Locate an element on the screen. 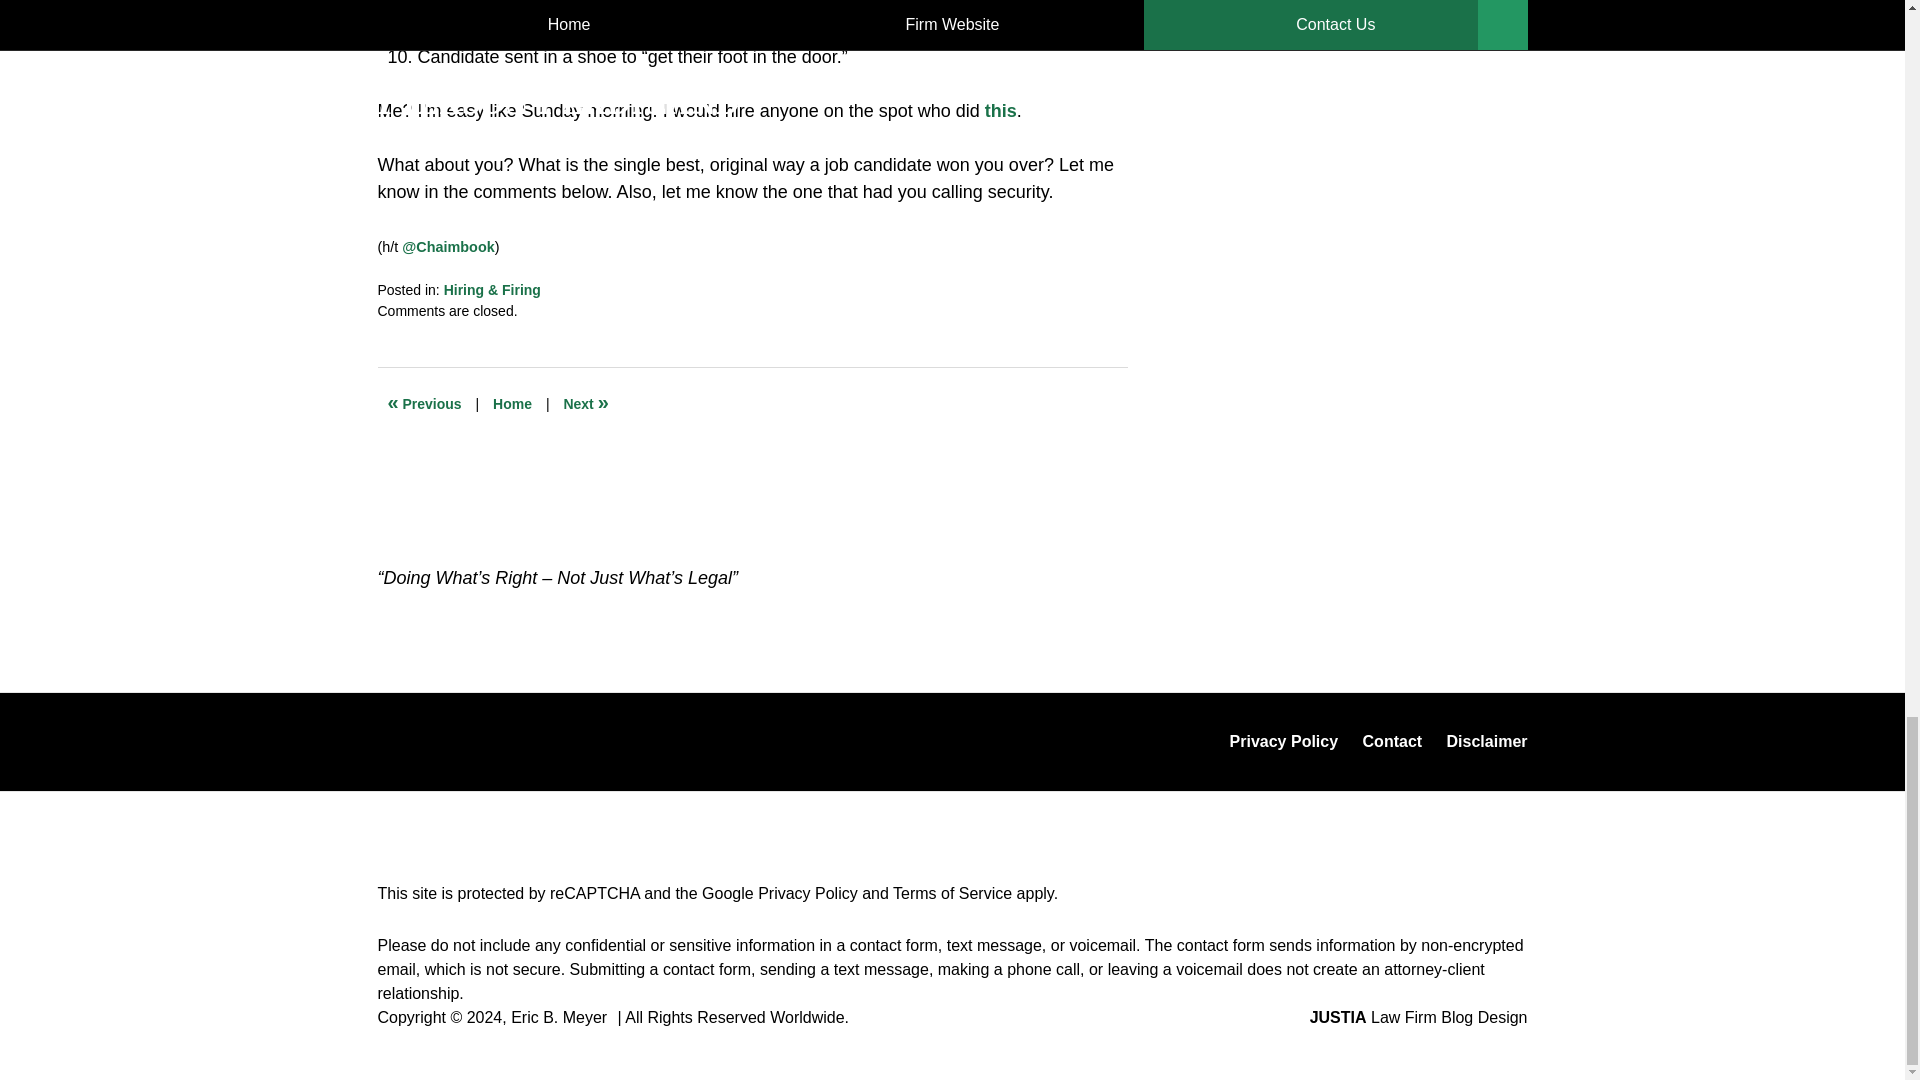 The image size is (1920, 1080). this is located at coordinates (1000, 110).